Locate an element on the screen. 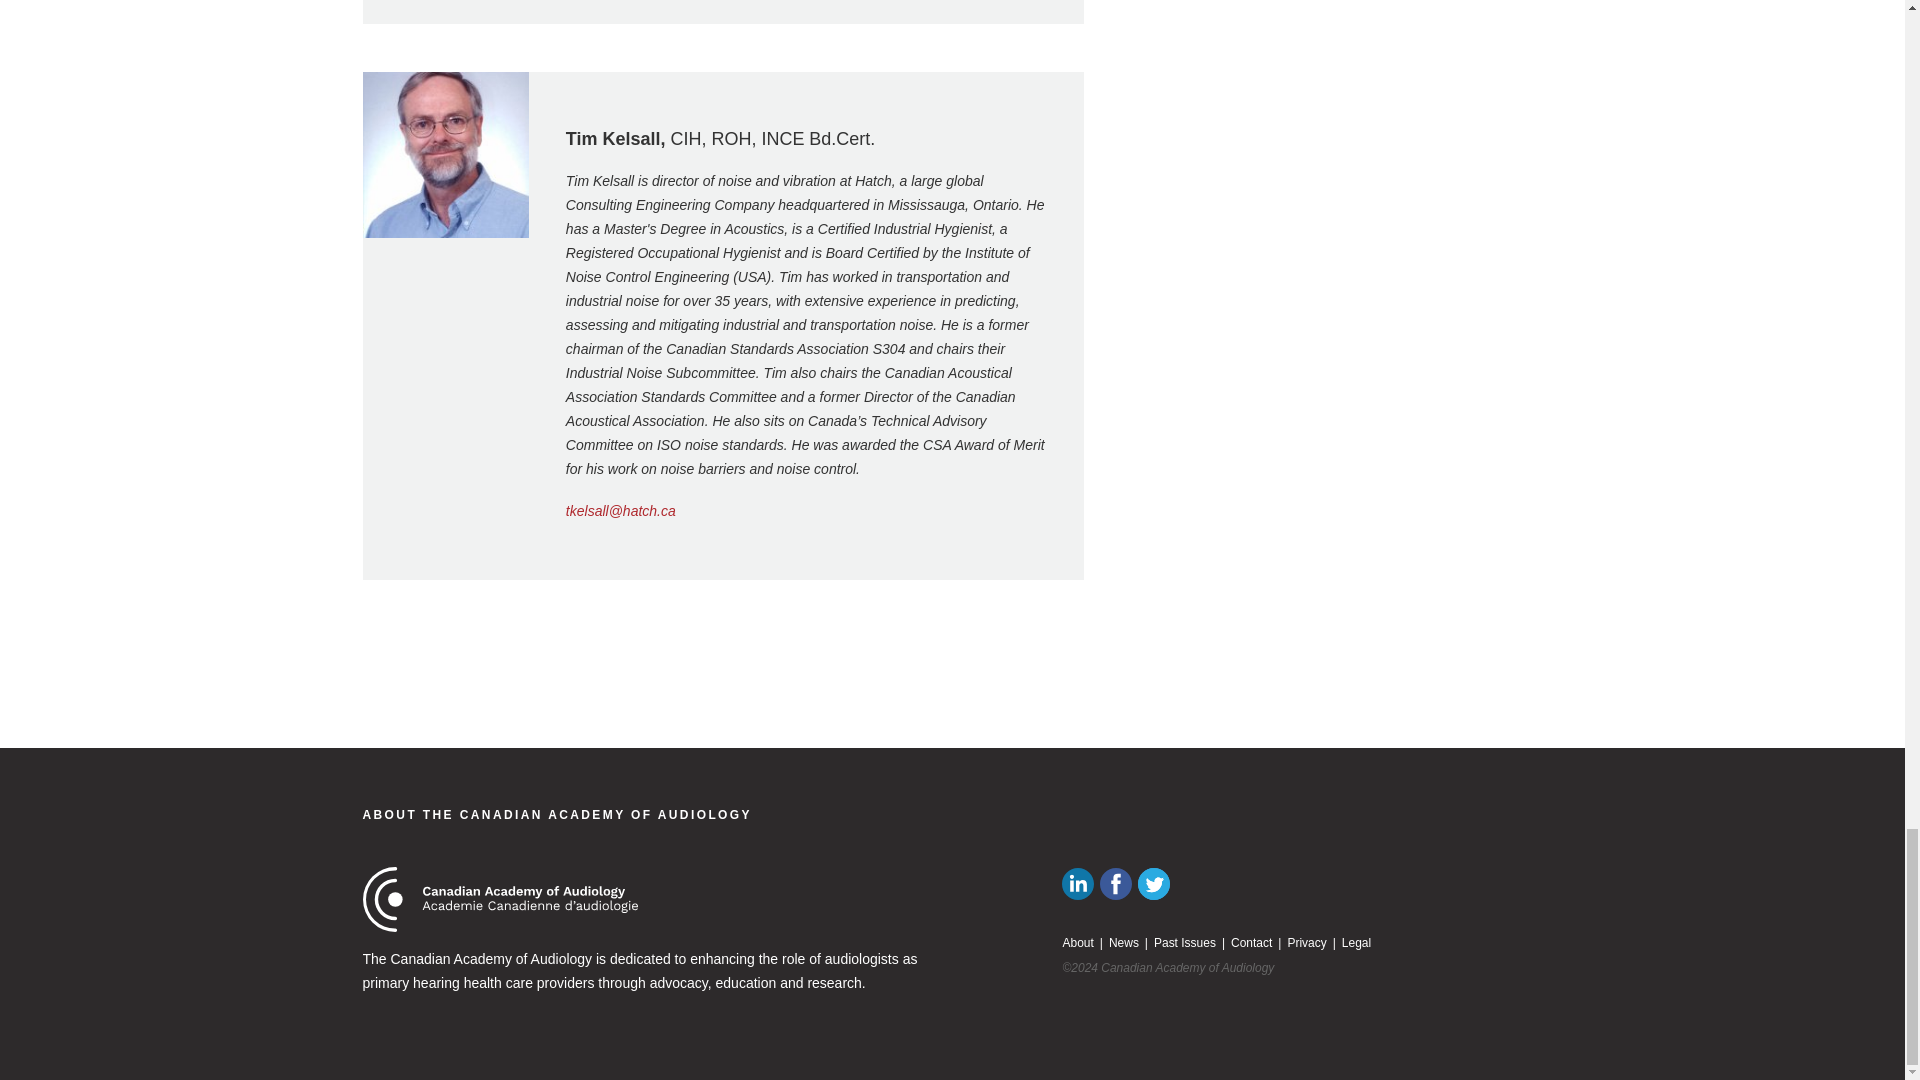  The Canadian Academy of Audiology is located at coordinates (556, 814).